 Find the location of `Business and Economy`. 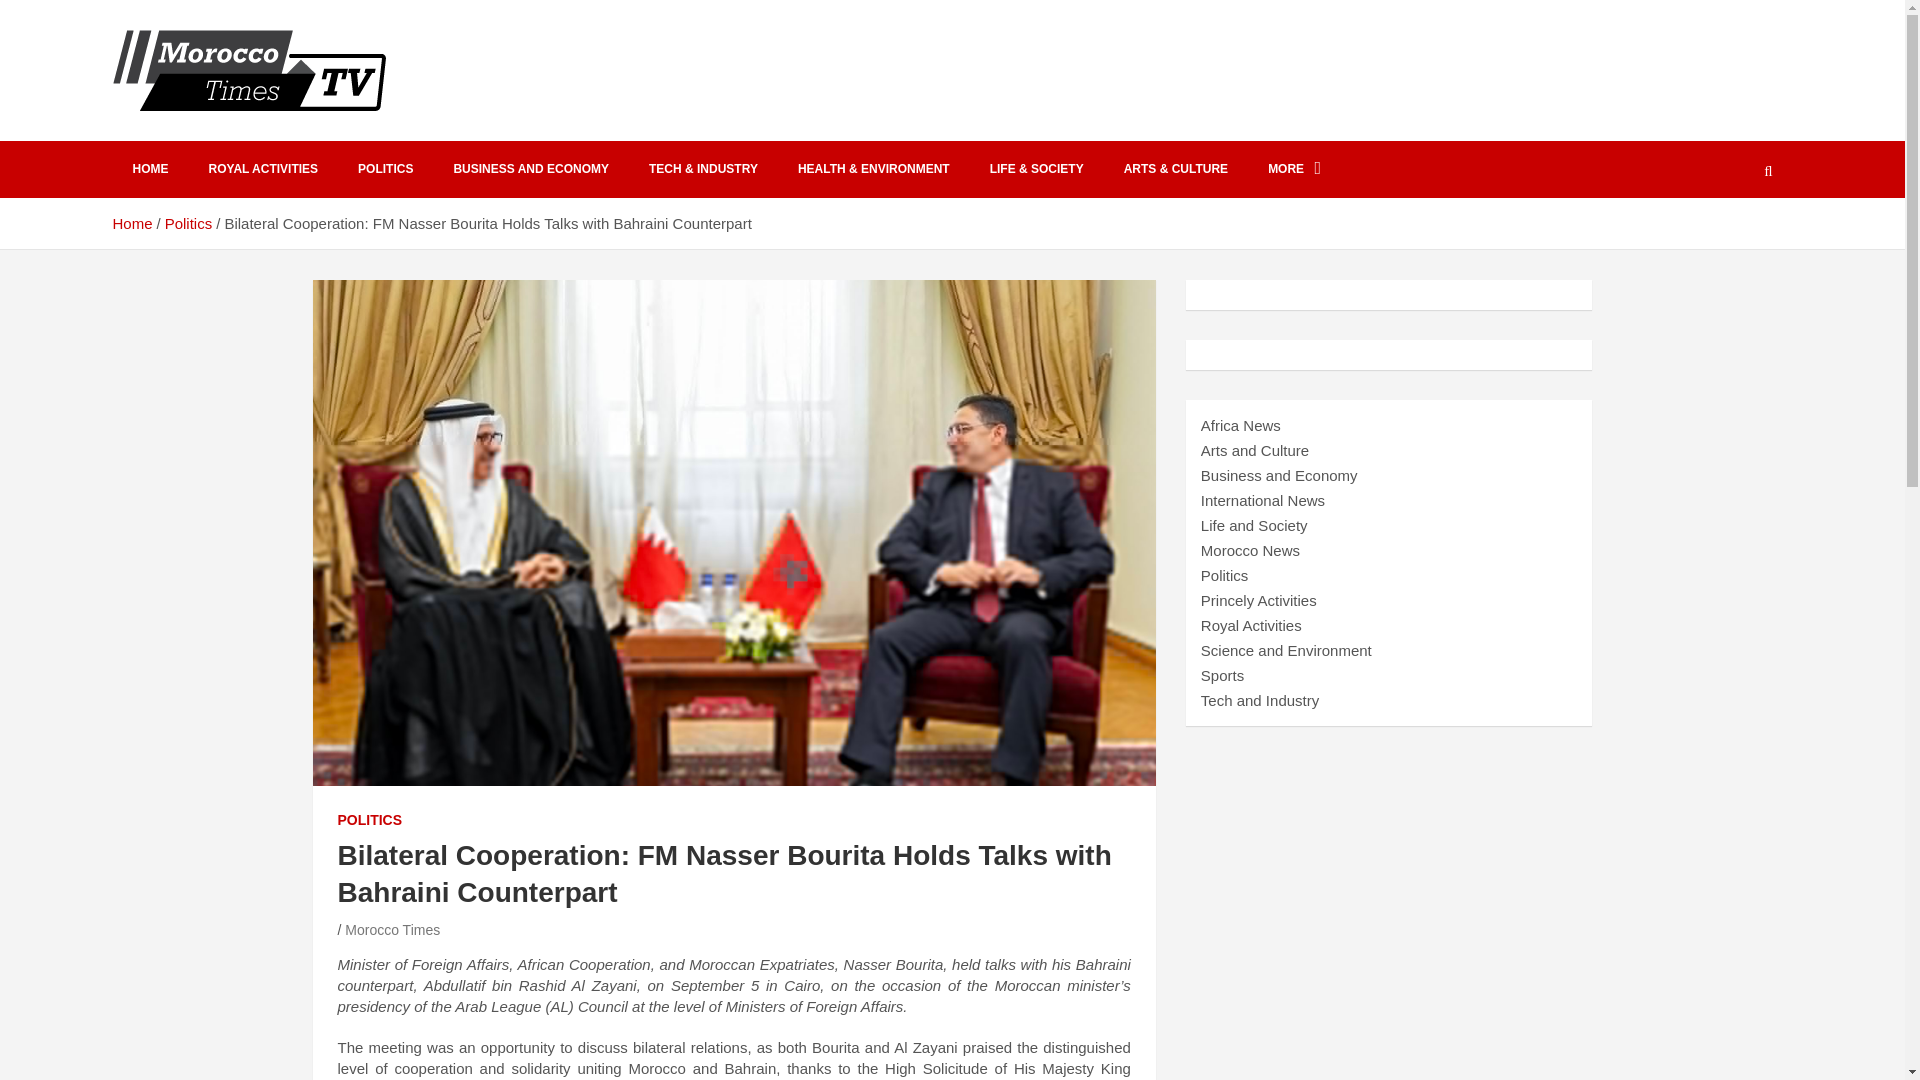

Business and Economy is located at coordinates (1279, 474).